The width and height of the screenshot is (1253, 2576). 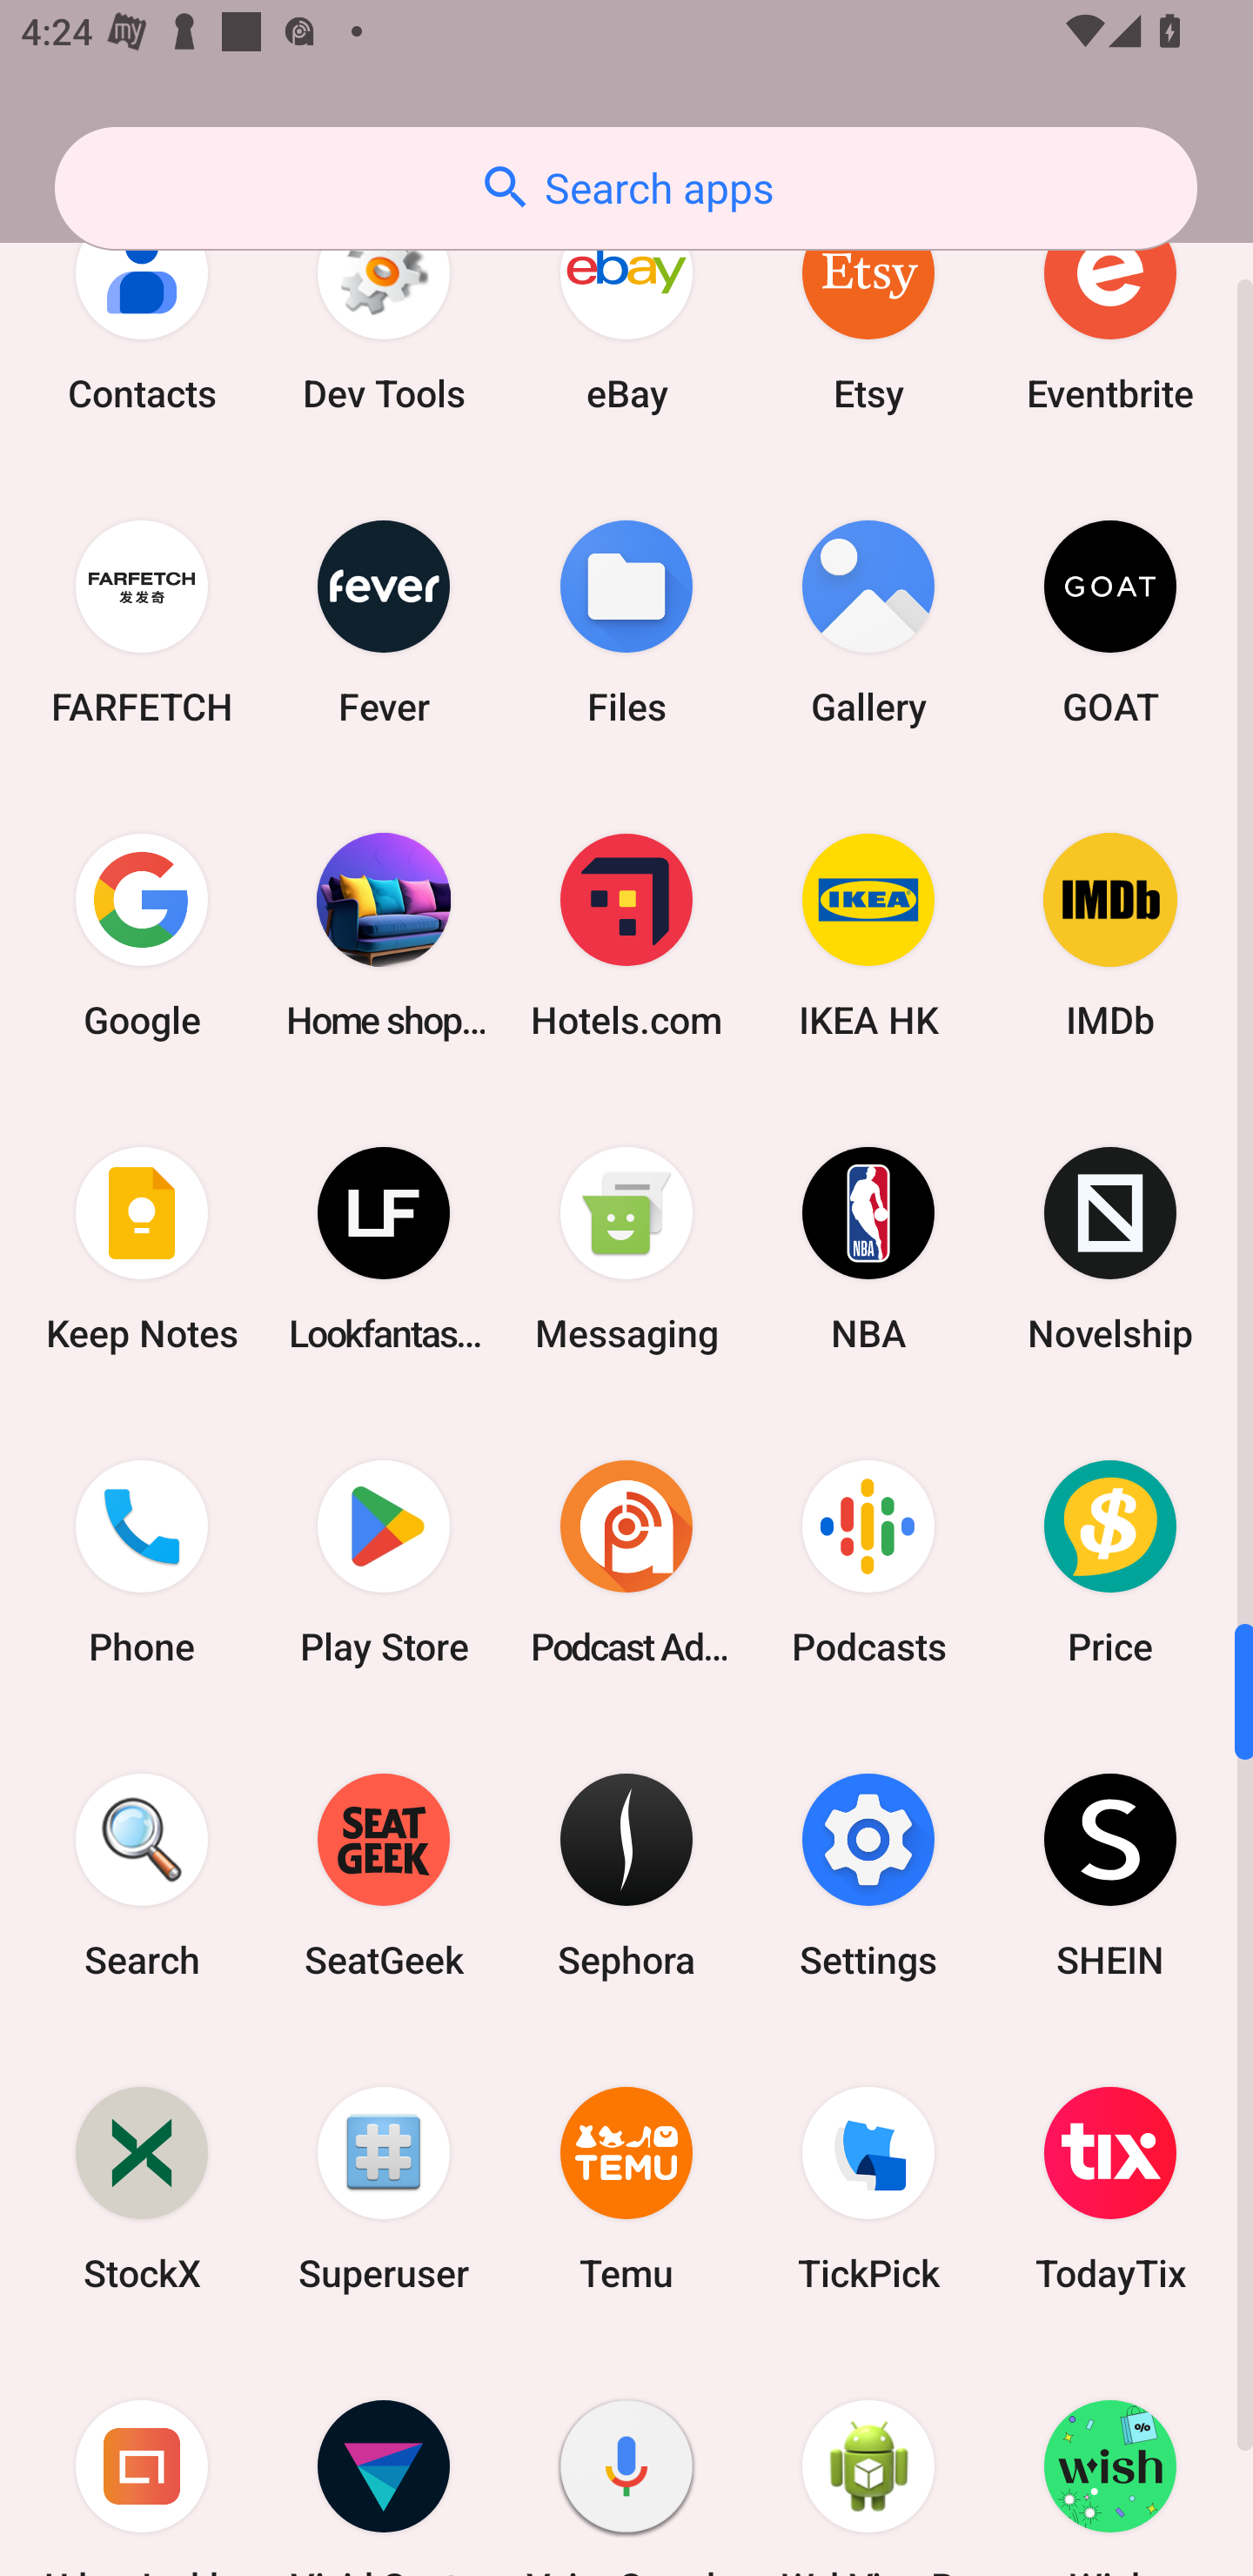 I want to click on Lookfantastic, so click(x=384, y=1250).